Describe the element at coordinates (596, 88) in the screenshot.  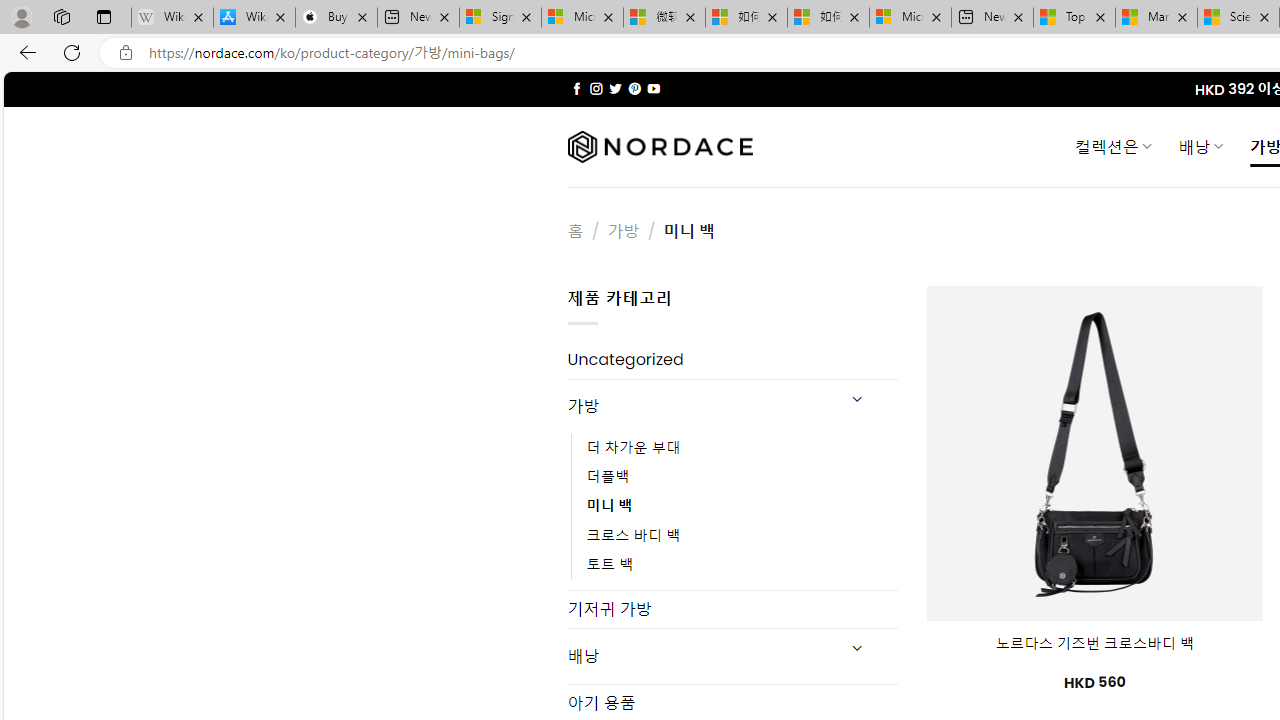
I see `Follow on Instagram` at that location.